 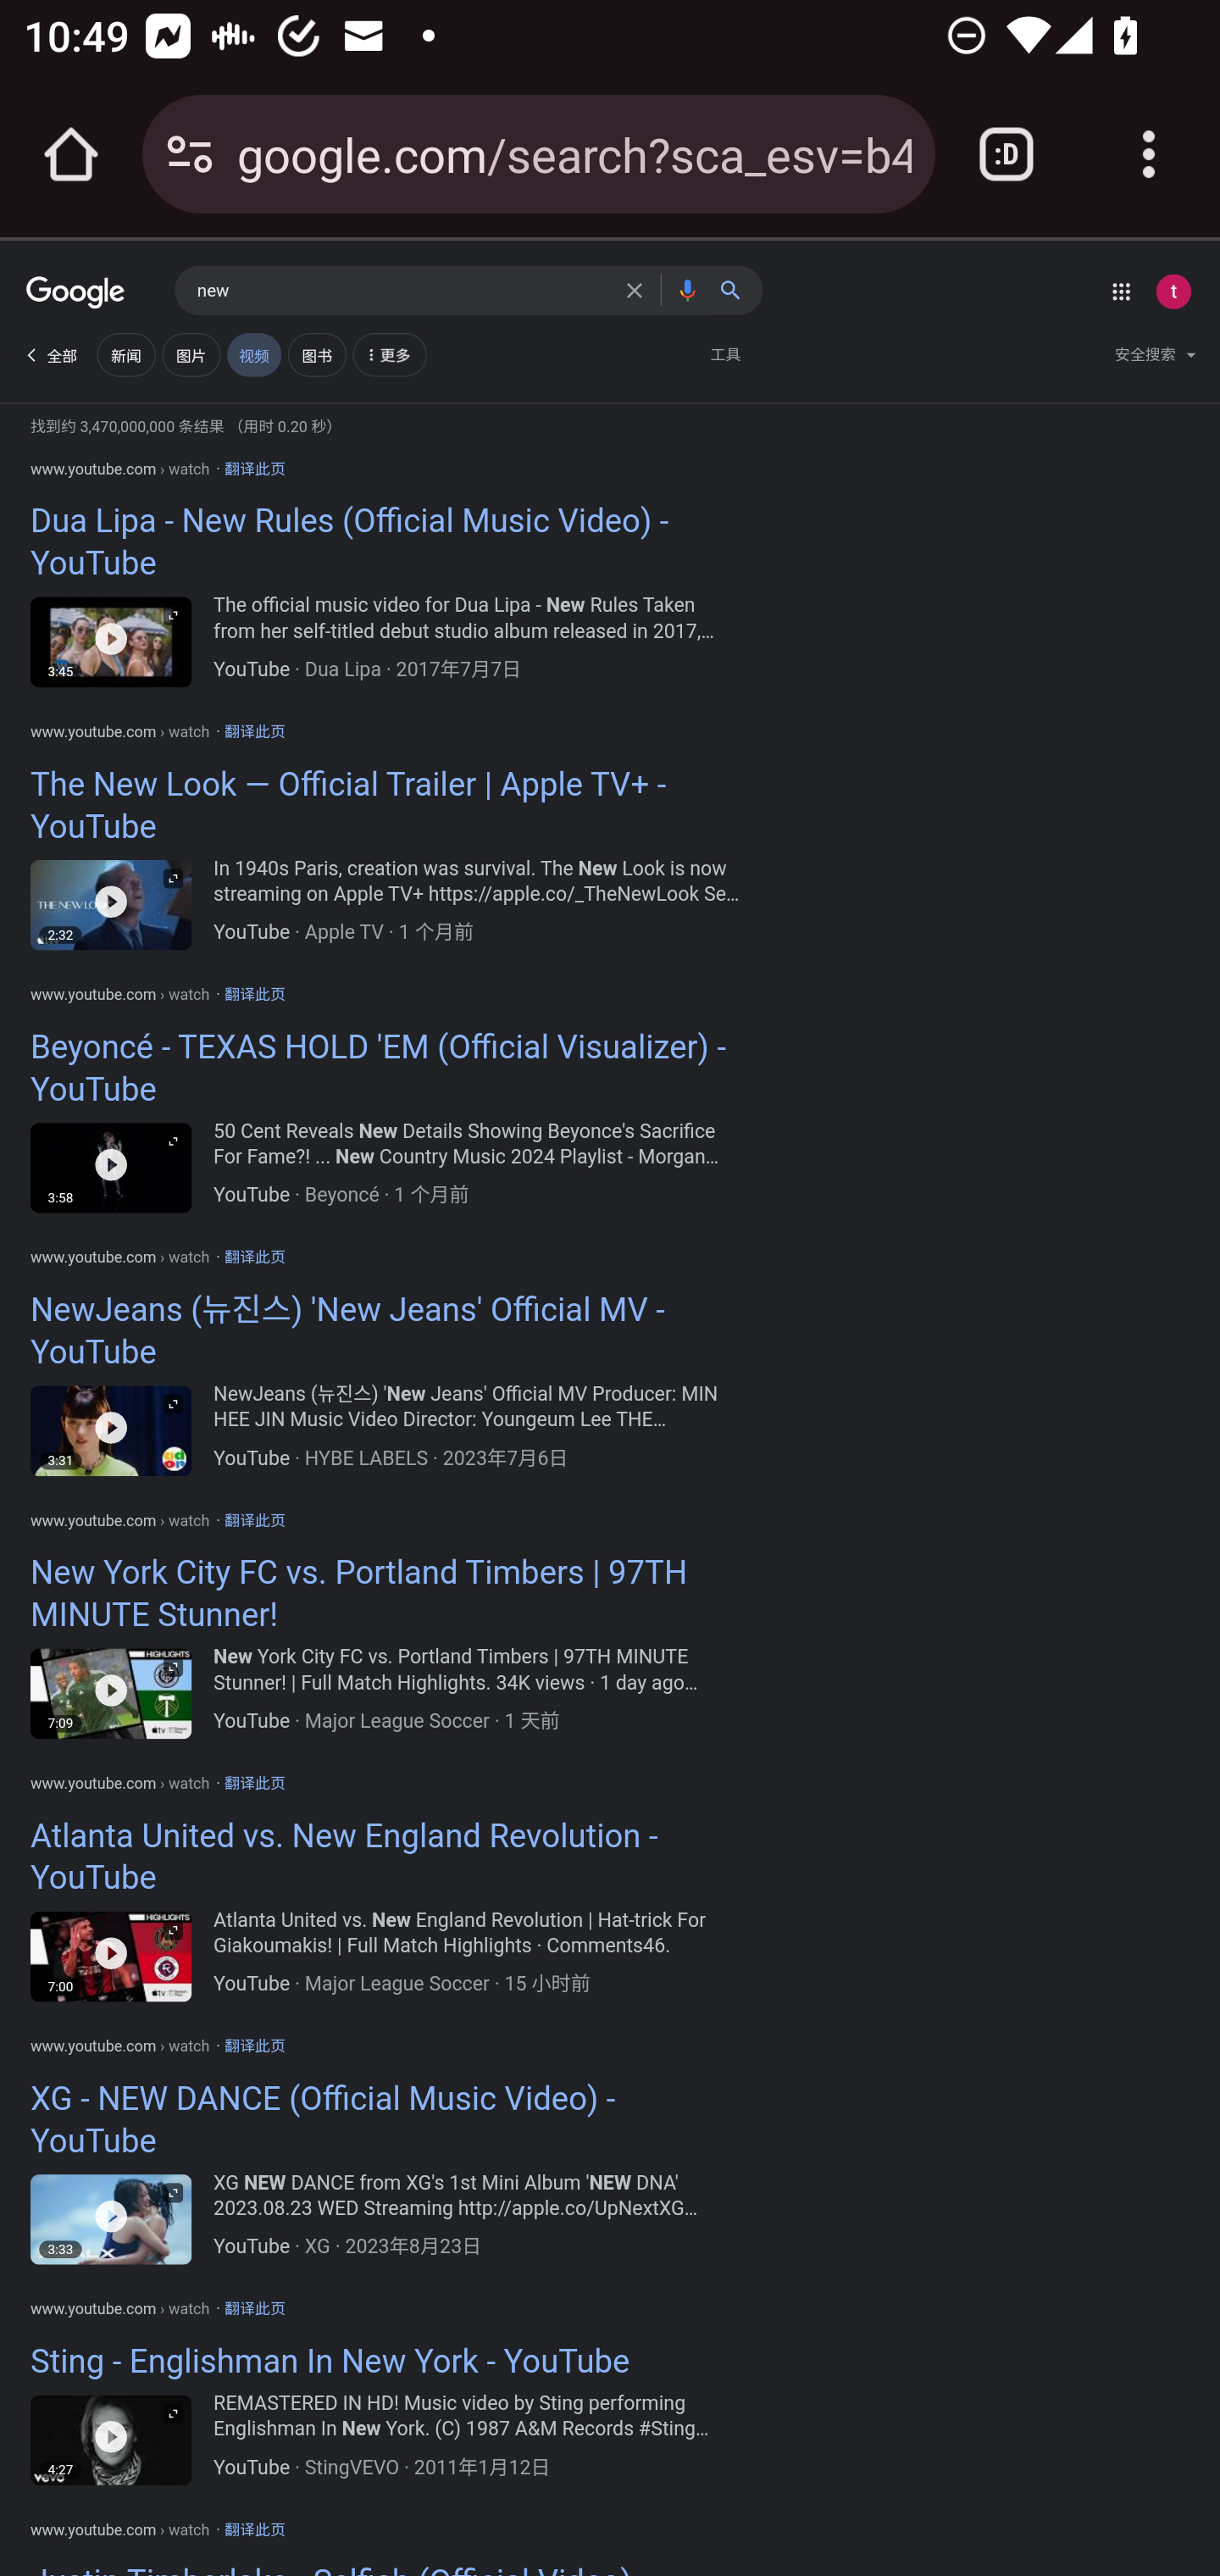 What do you see at coordinates (686, 290) in the screenshot?
I see `按语音搜索` at bounding box center [686, 290].